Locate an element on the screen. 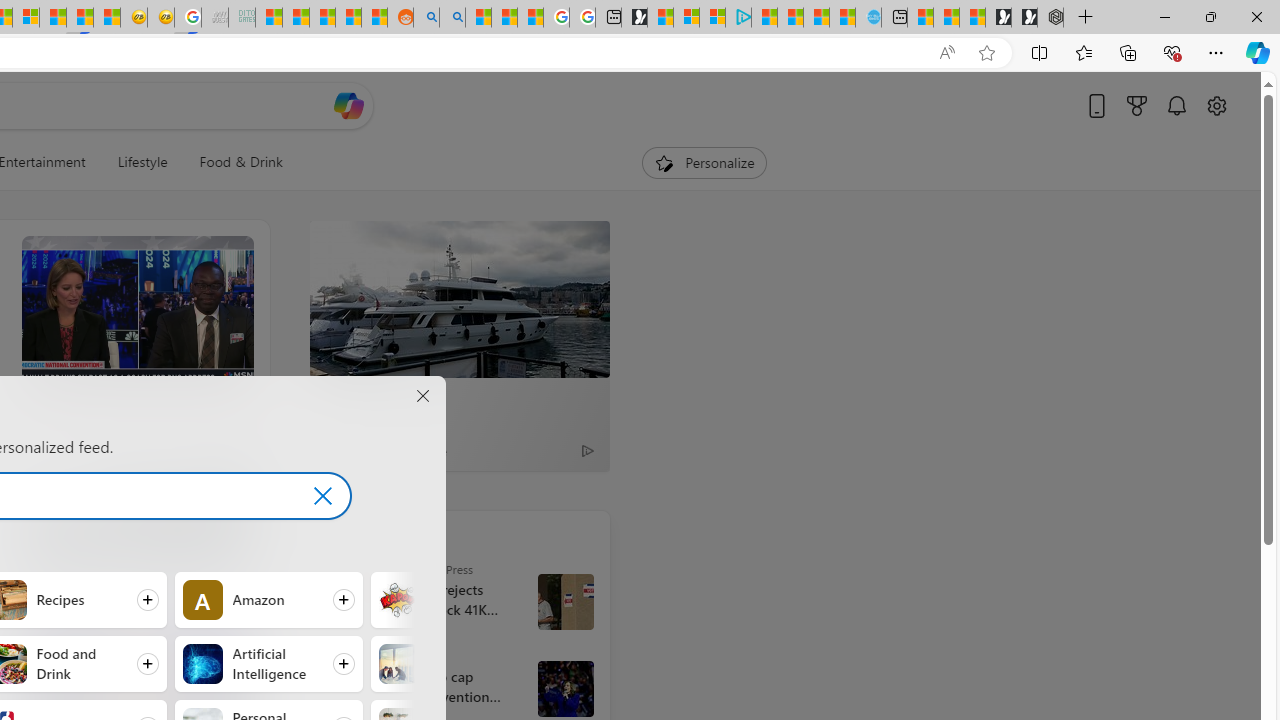 The width and height of the screenshot is (1280, 720). Fix Boat Bliss is located at coordinates (136, 504).